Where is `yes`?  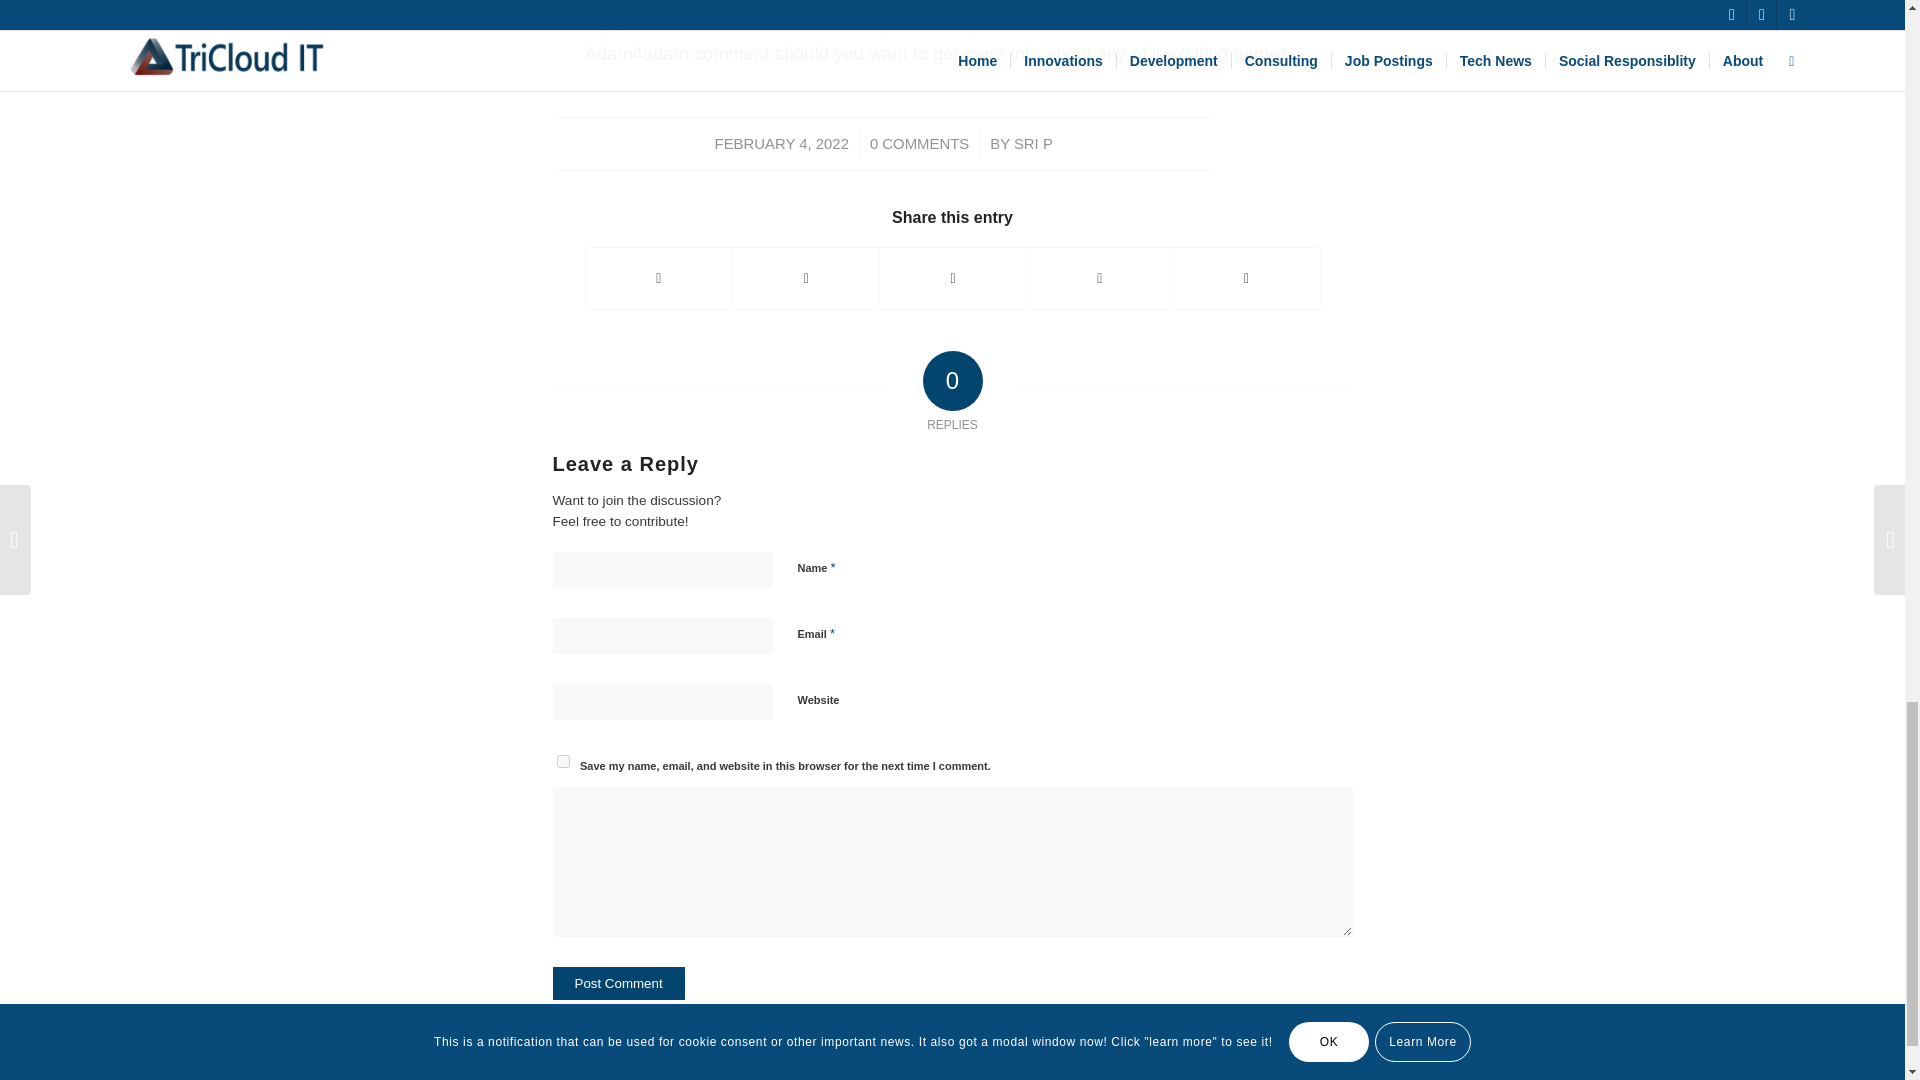
yes is located at coordinates (562, 760).